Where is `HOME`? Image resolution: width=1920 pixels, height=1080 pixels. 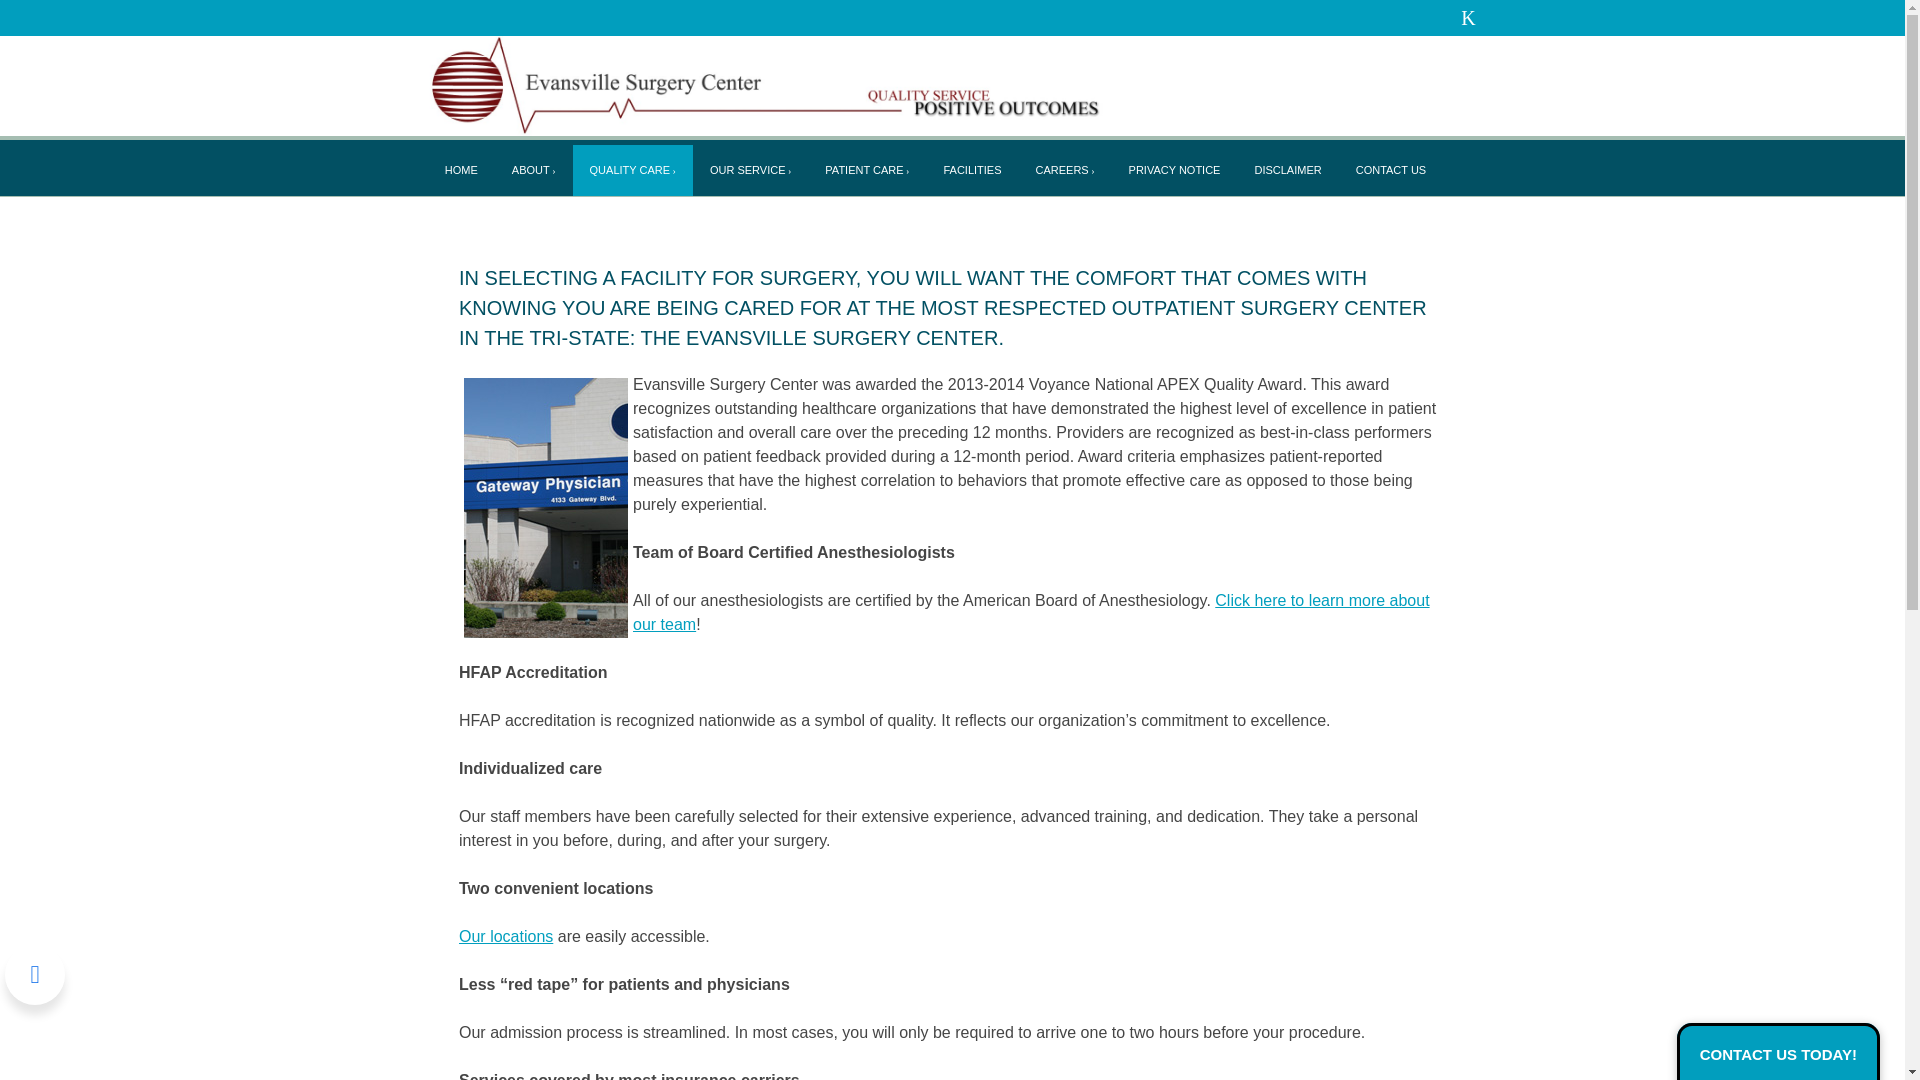
HOME is located at coordinates (462, 170).